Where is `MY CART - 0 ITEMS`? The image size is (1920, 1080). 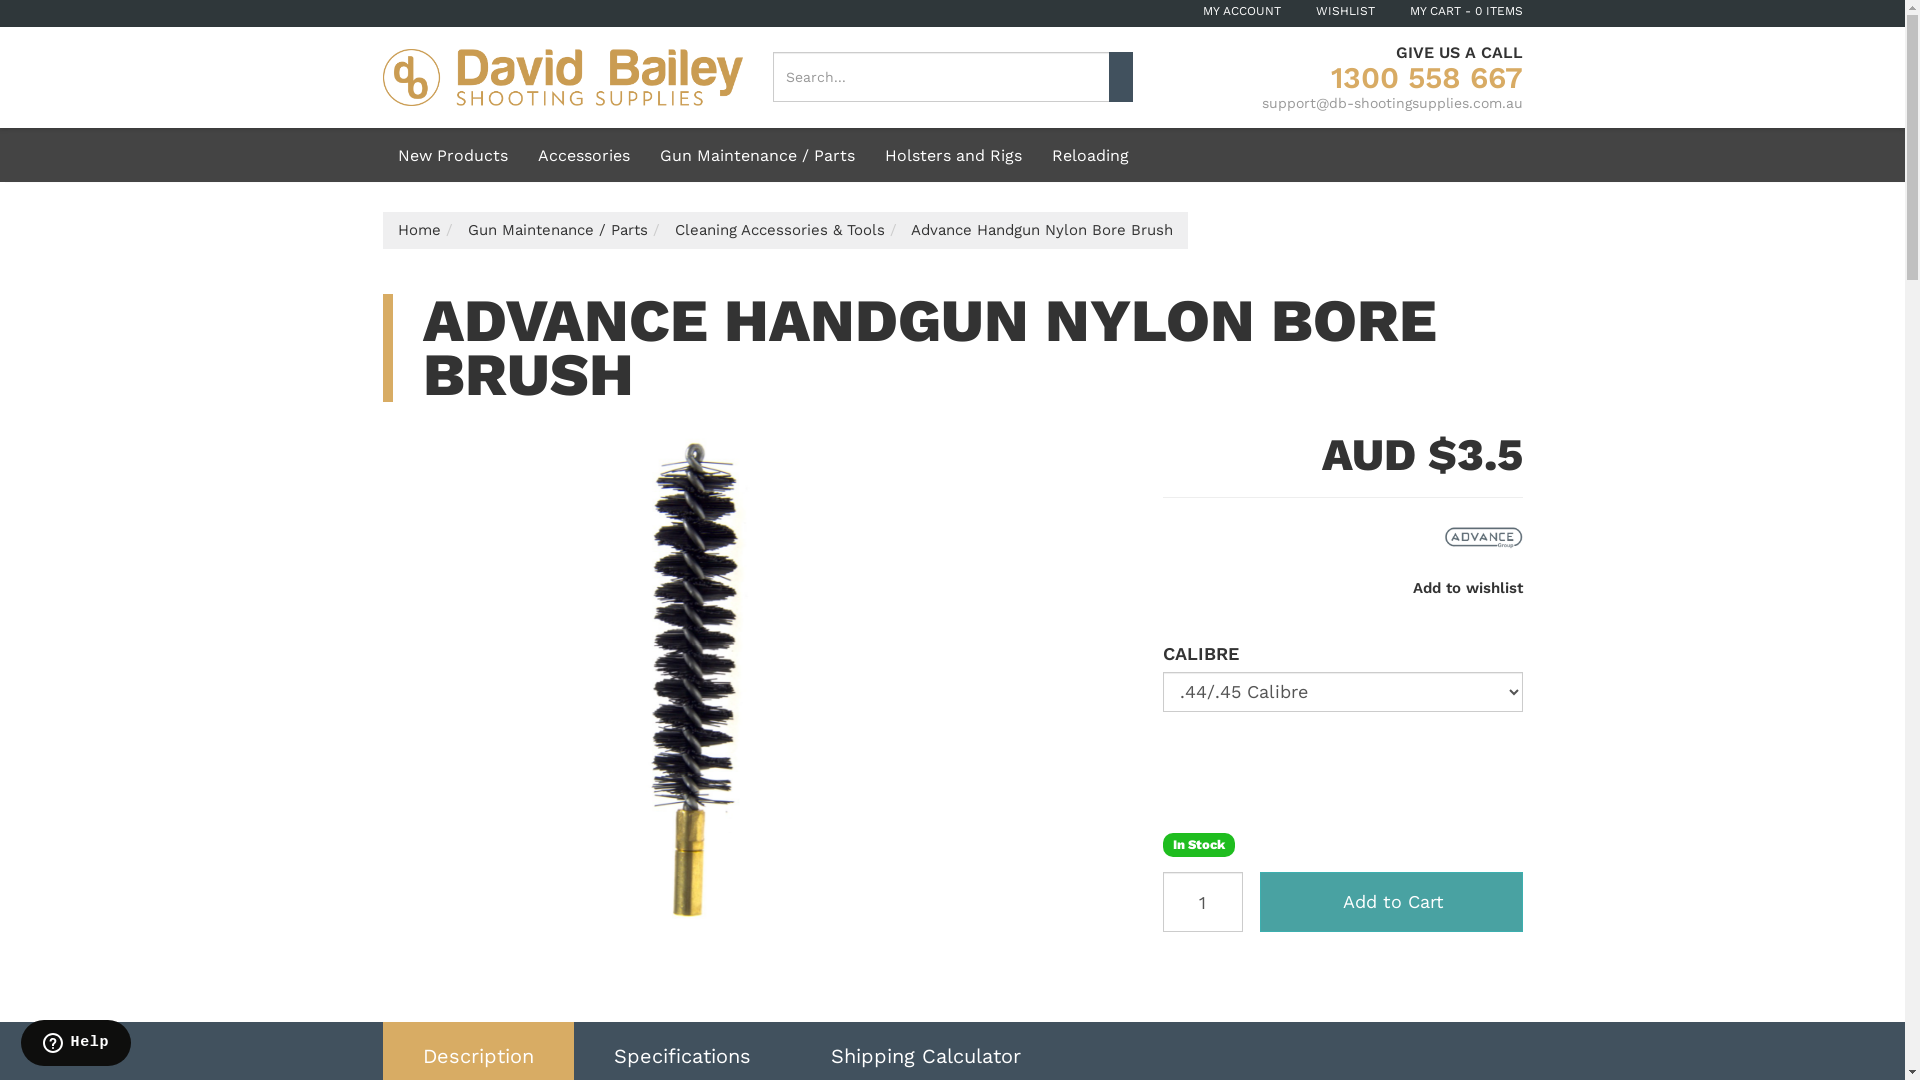
MY CART - 0 ITEMS is located at coordinates (1466, 11).